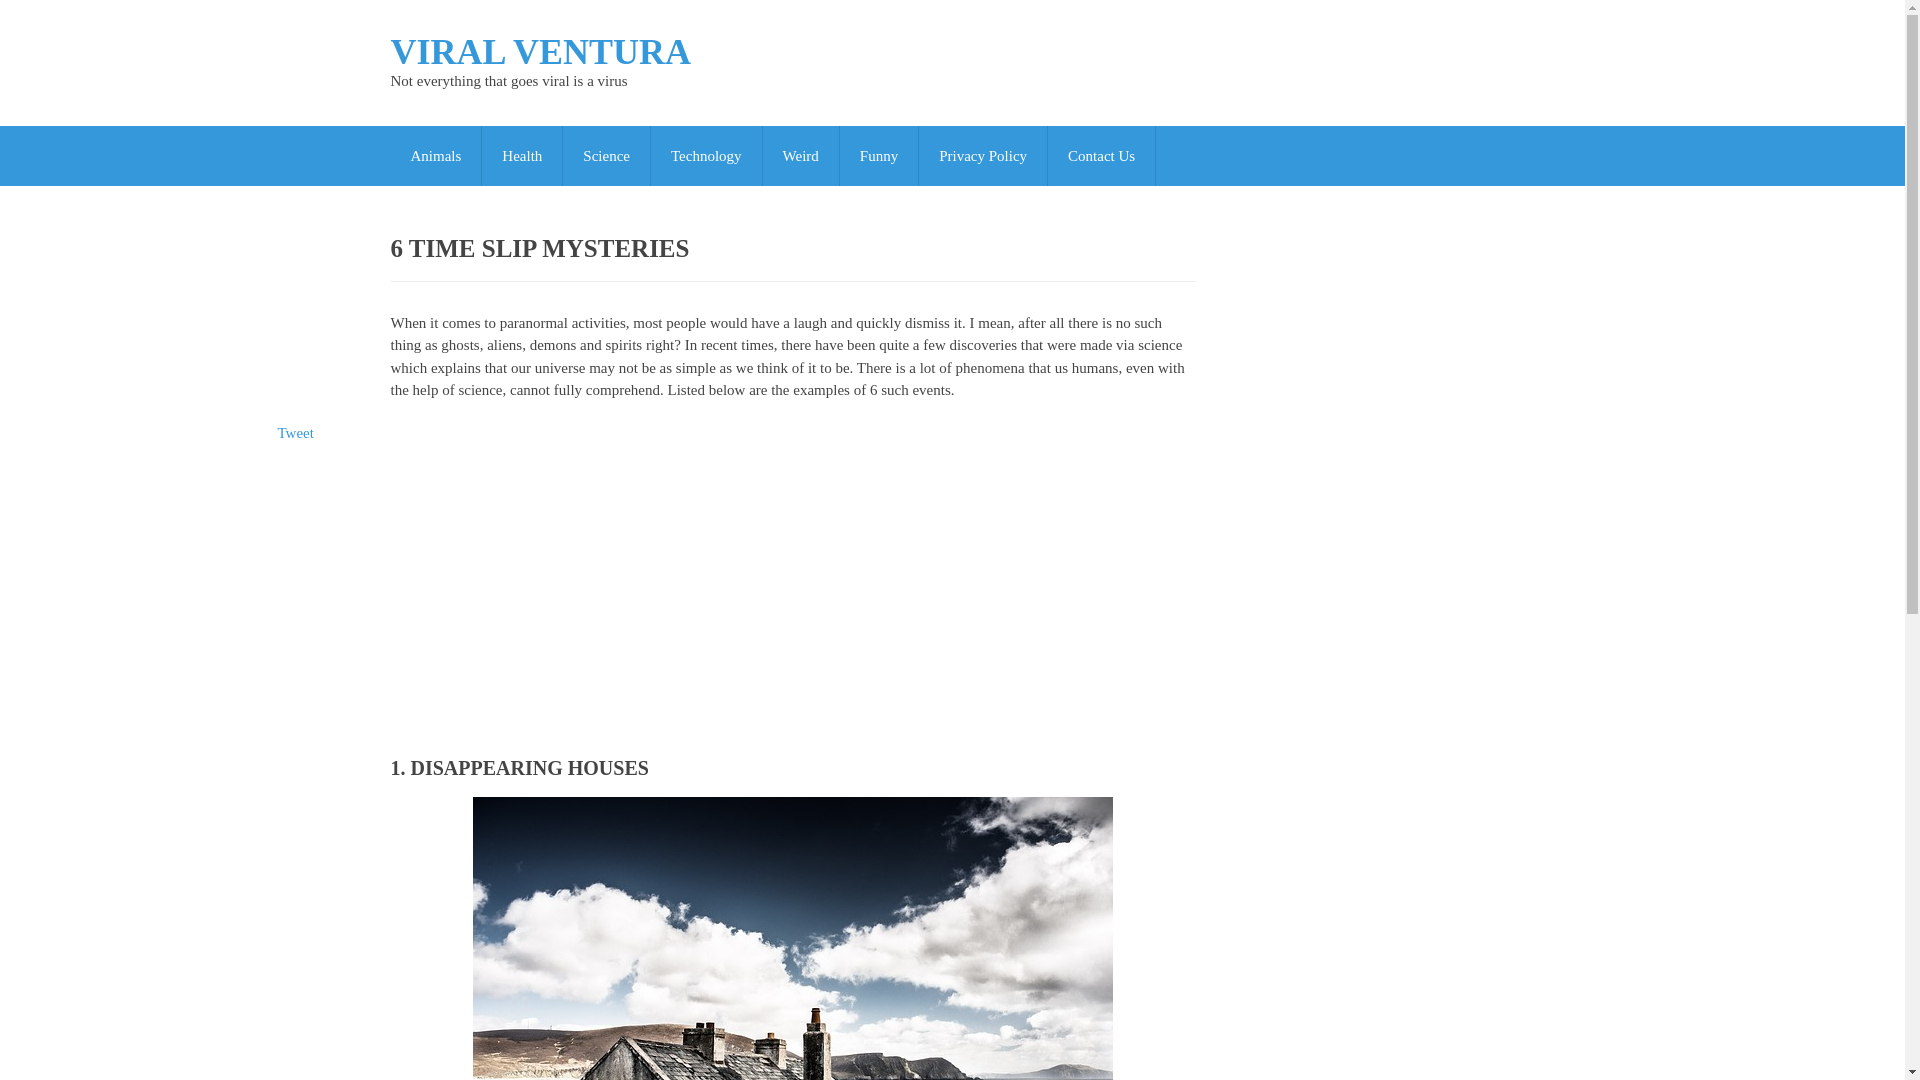 The height and width of the screenshot is (1080, 1920). I want to click on Privacy Policy, so click(982, 156).